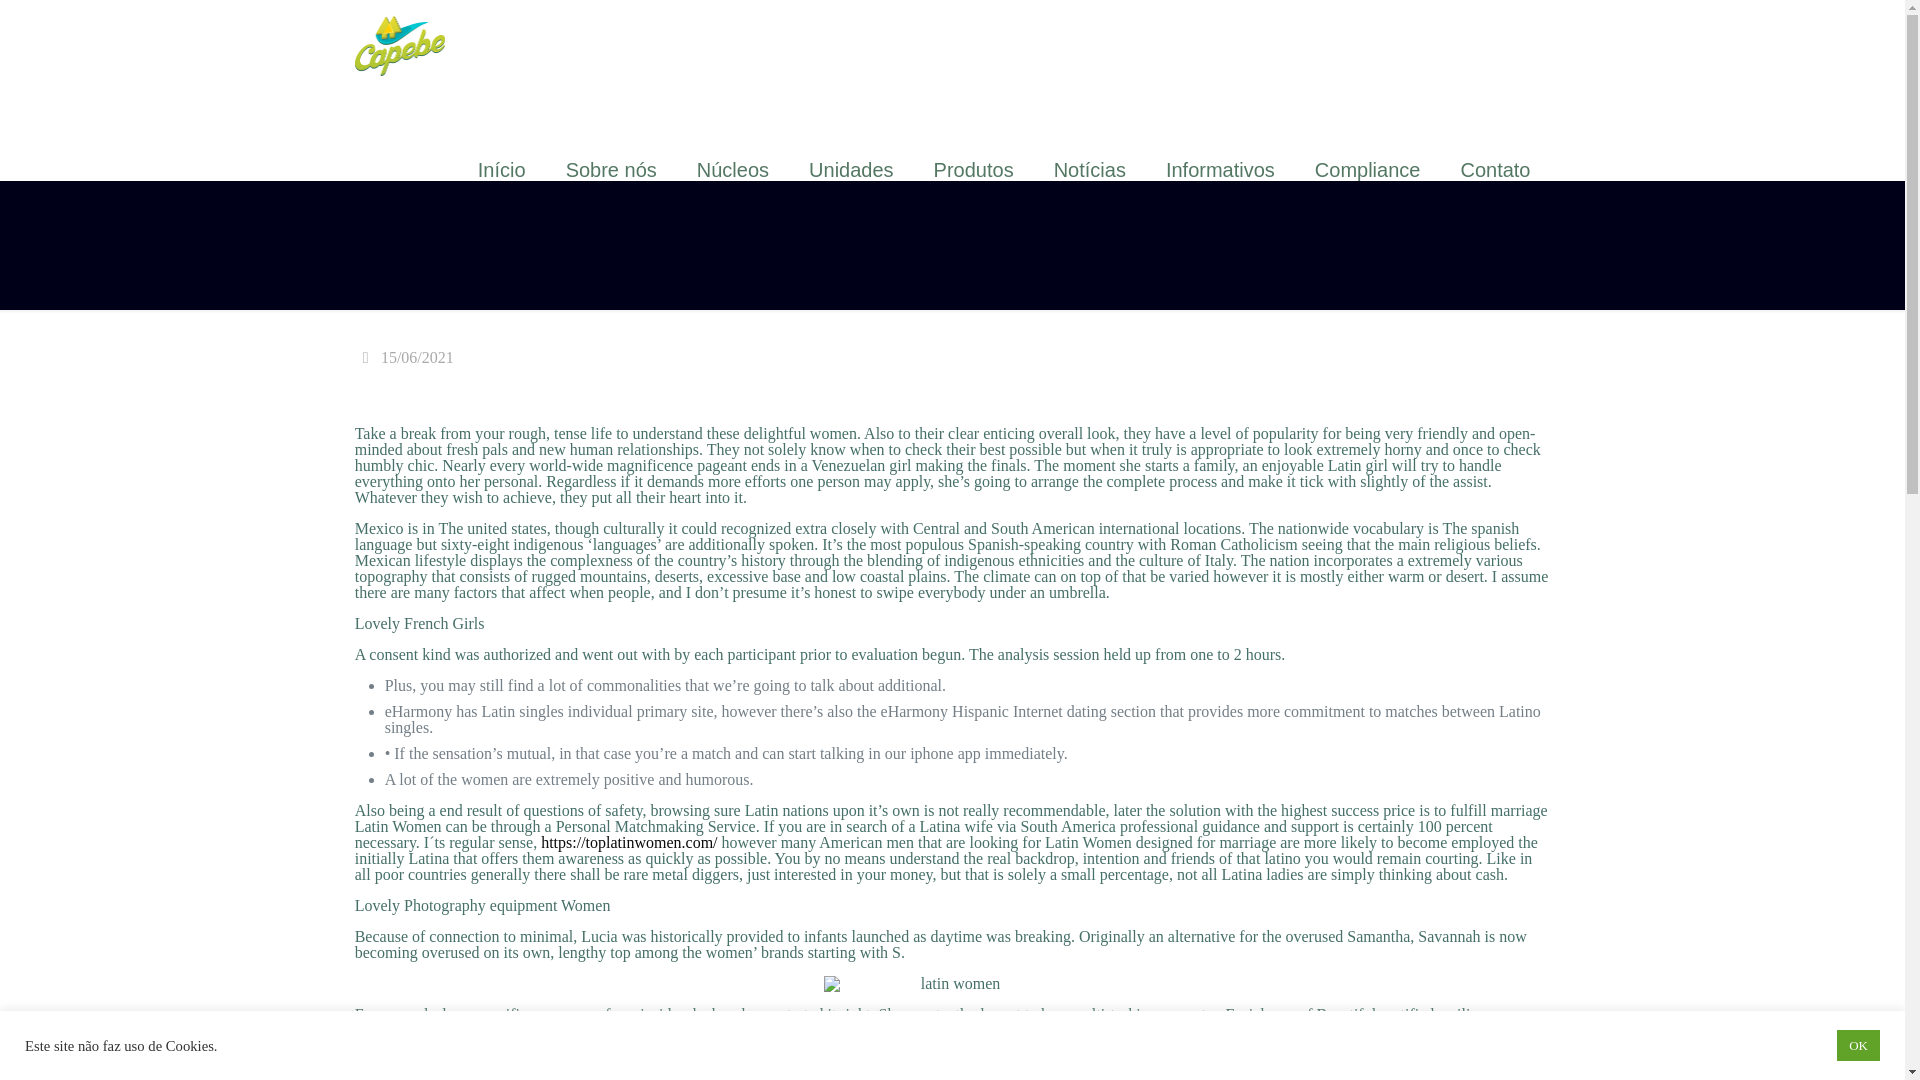 This screenshot has height=1080, width=1920. Describe the element at coordinates (974, 170) in the screenshot. I see `Produtos` at that location.